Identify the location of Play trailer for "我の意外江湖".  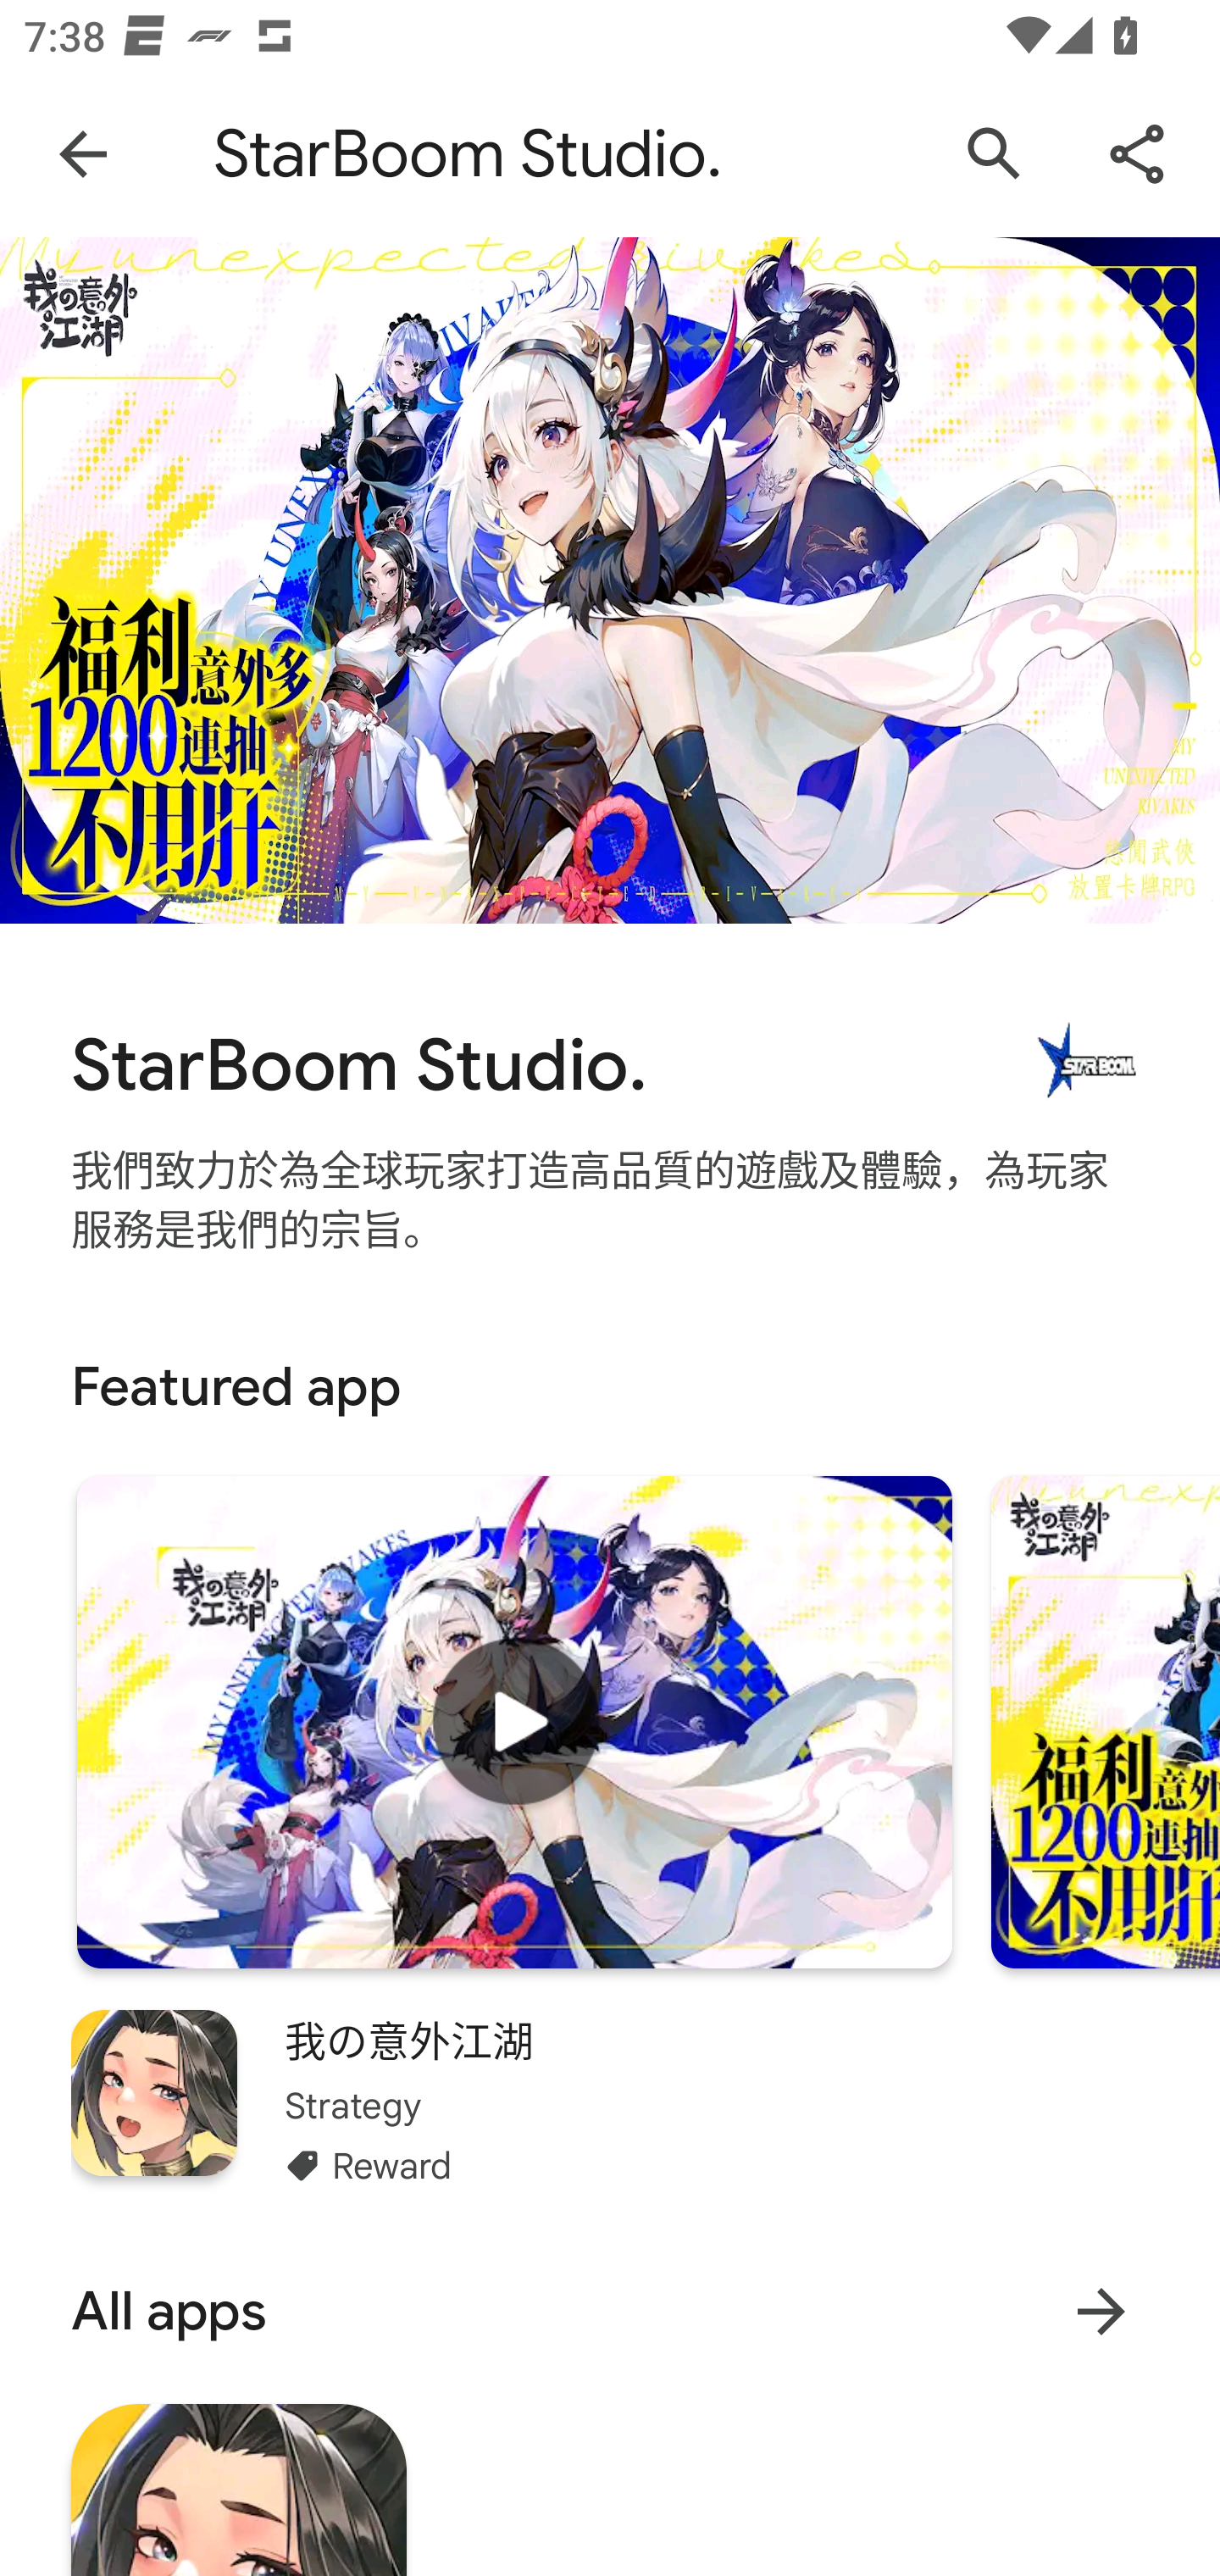
(514, 1722).